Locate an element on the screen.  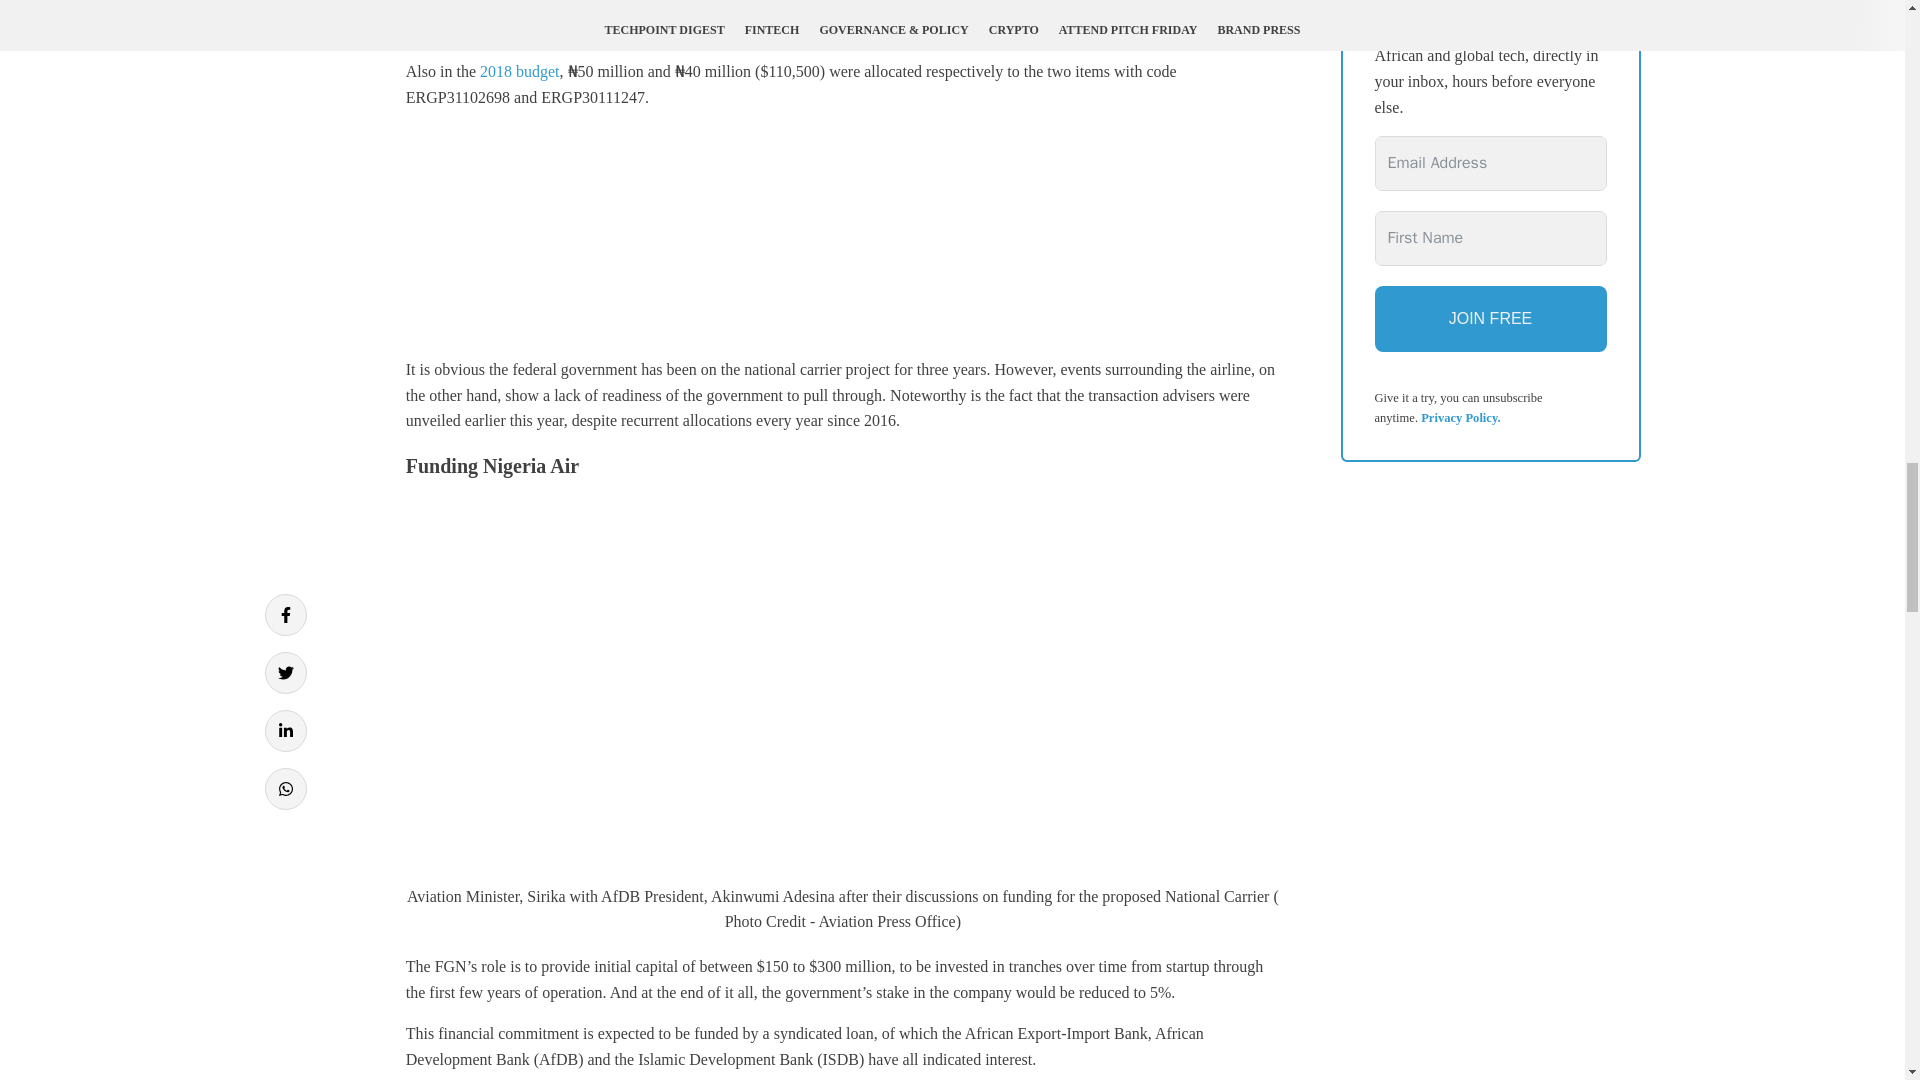
2018 budget is located at coordinates (520, 70).